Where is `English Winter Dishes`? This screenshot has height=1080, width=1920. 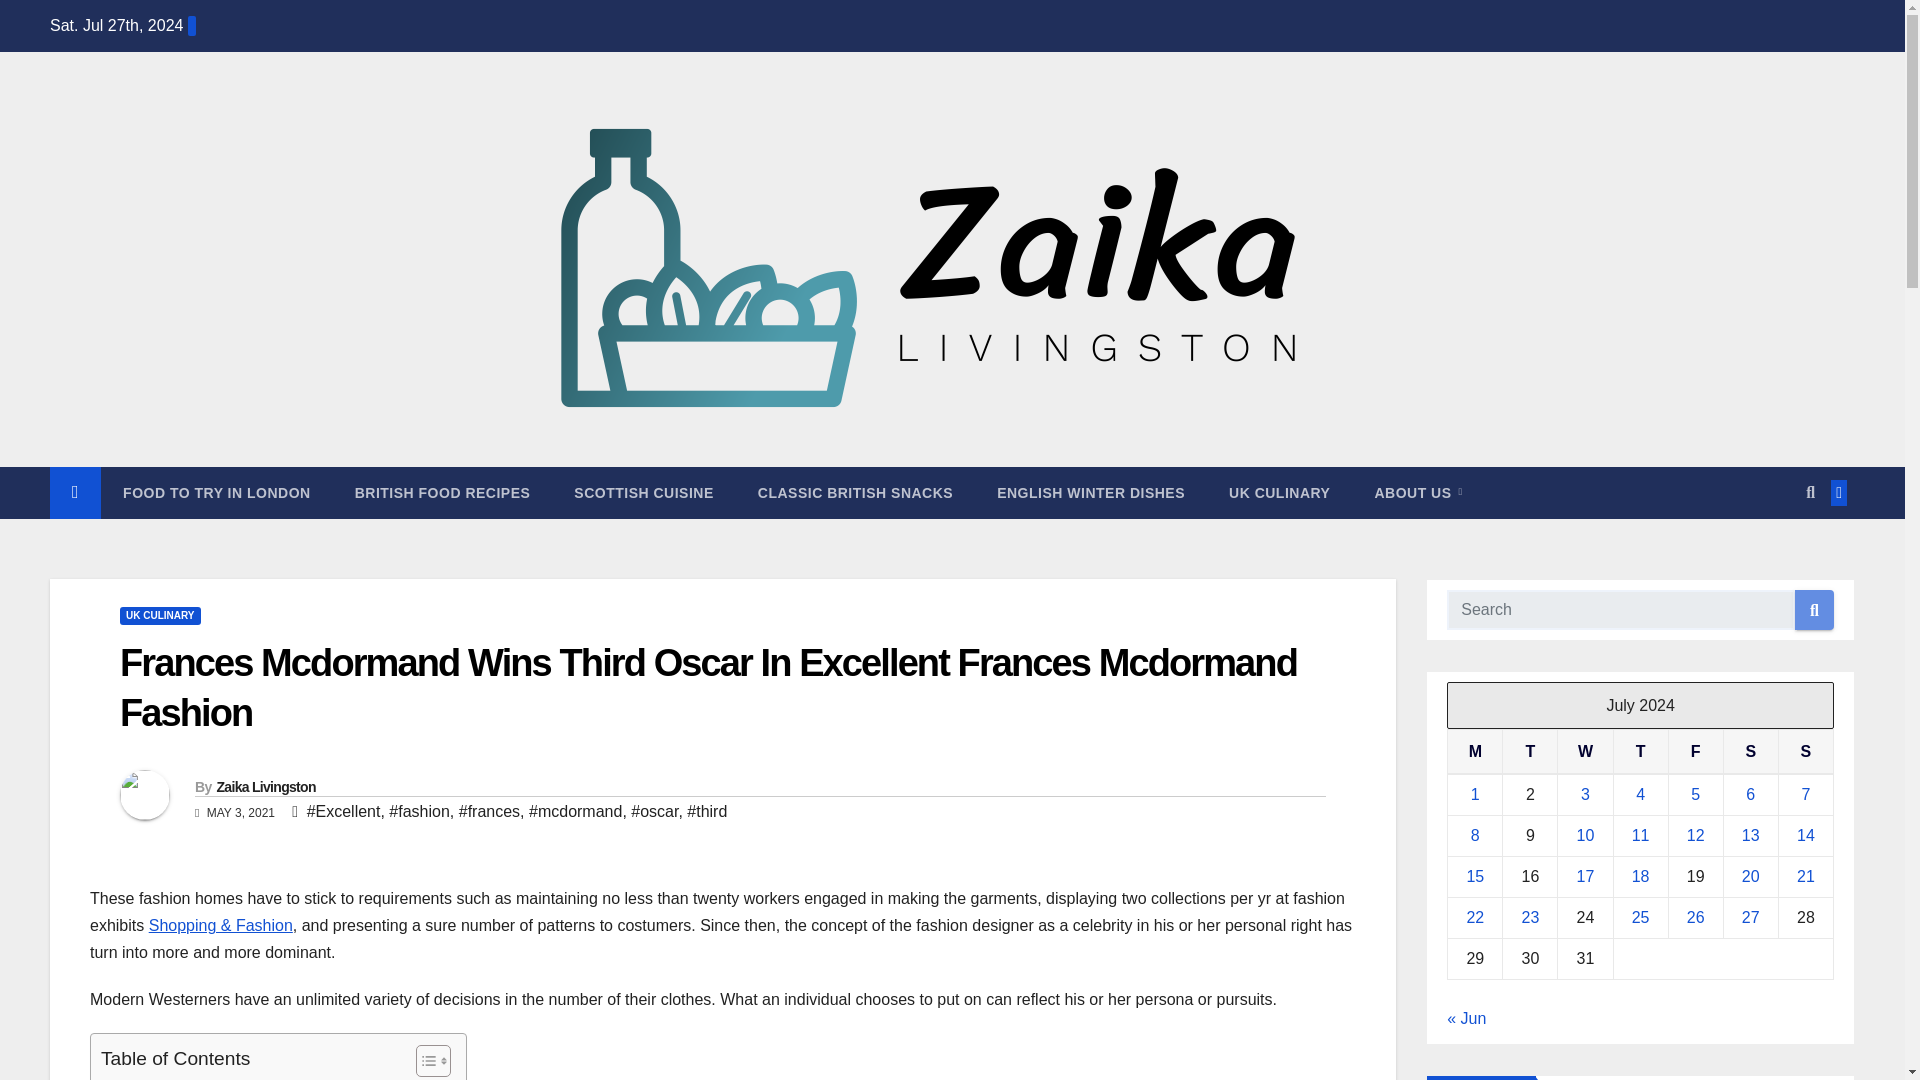
English Winter Dishes is located at coordinates (1091, 492).